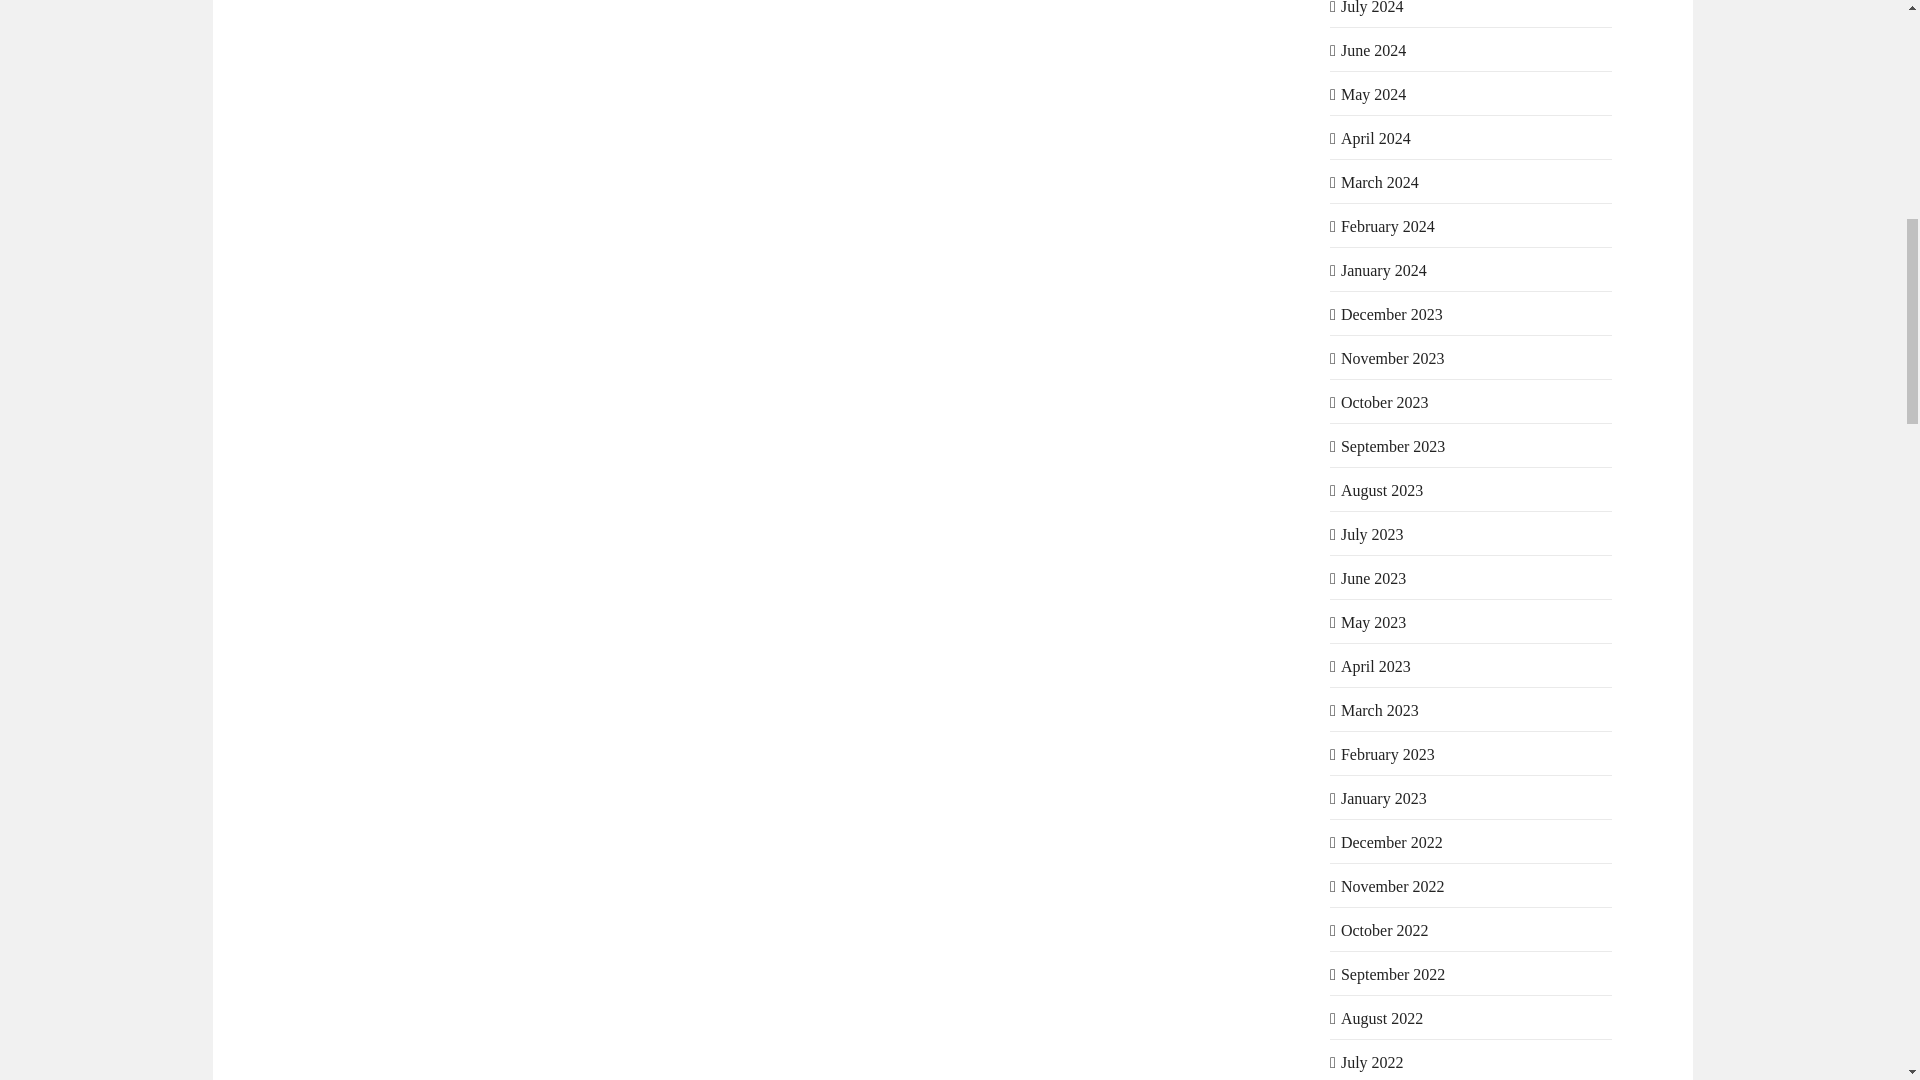  Describe the element at coordinates (1372, 94) in the screenshot. I see `May 2024` at that location.